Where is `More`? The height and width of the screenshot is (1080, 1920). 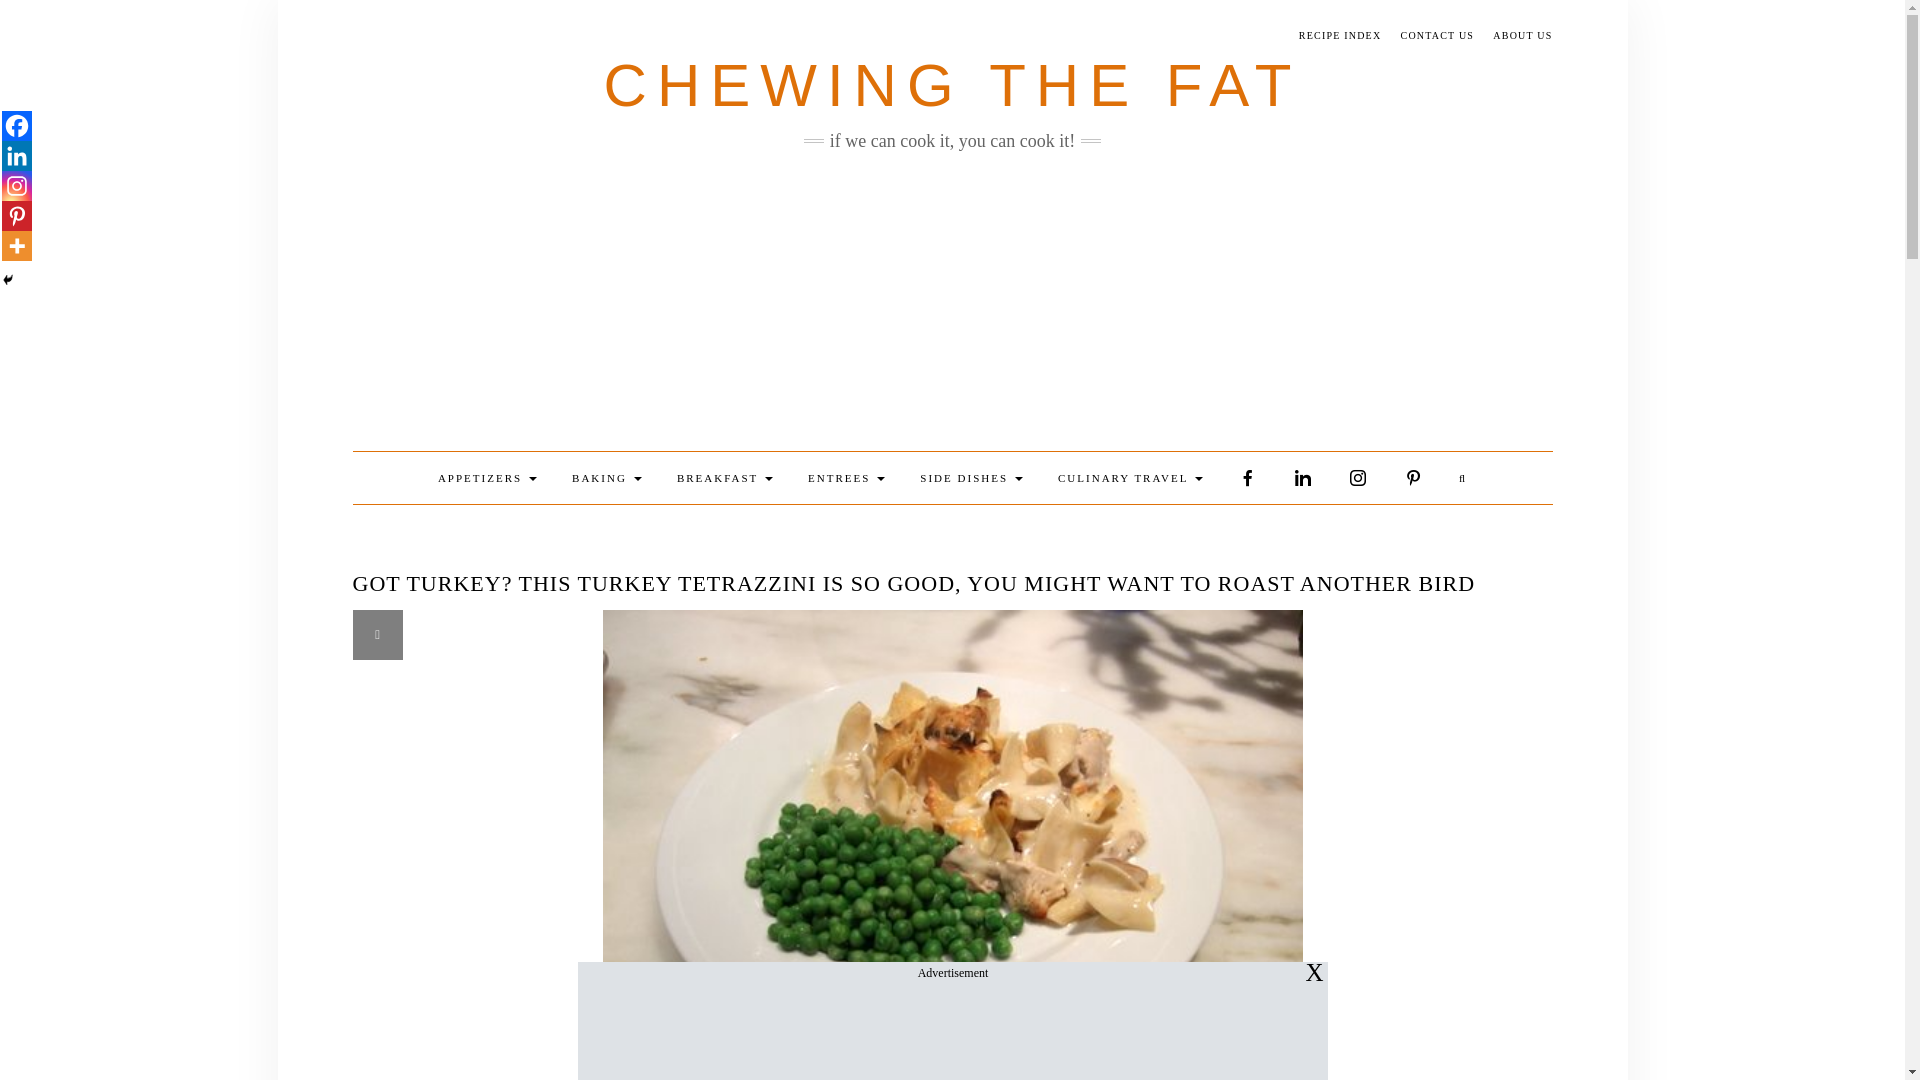 More is located at coordinates (16, 246).